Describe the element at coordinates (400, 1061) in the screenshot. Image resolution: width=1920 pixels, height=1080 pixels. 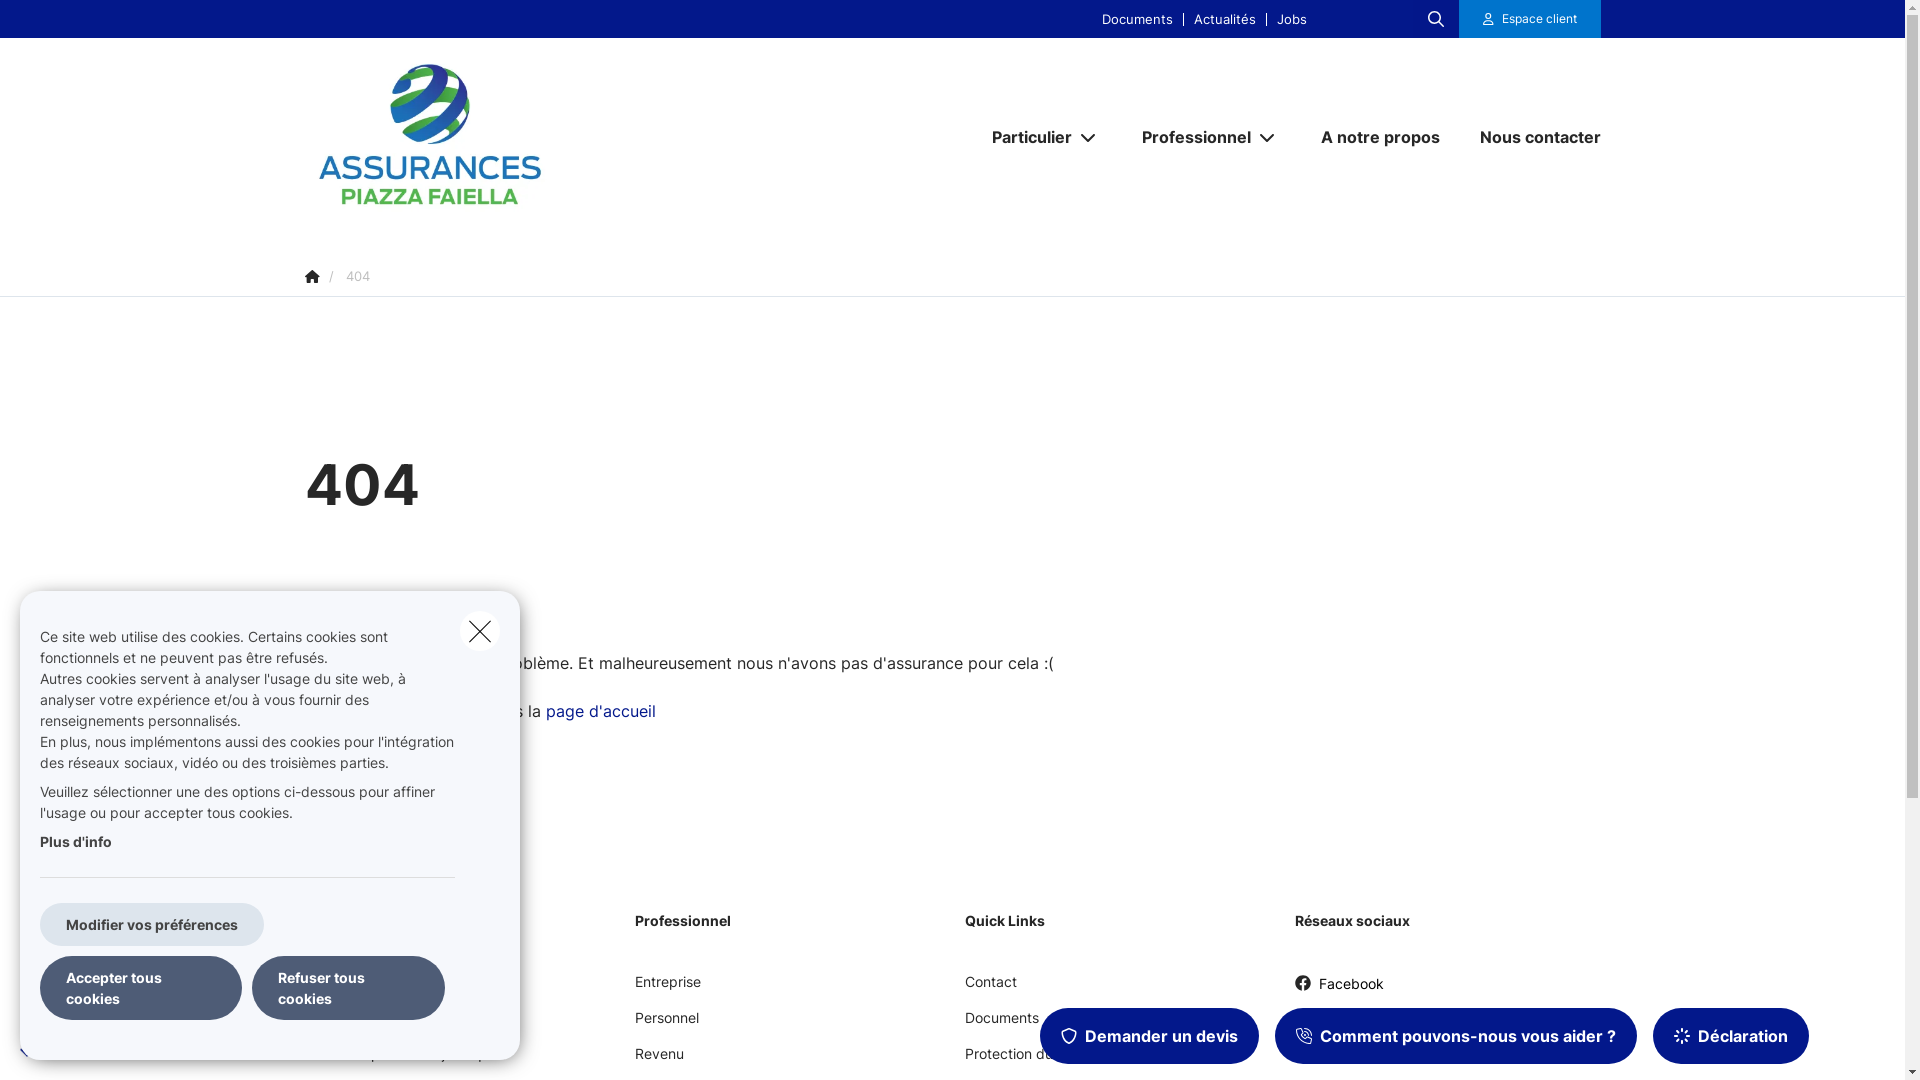
I see `Famille et protection juridique` at that location.